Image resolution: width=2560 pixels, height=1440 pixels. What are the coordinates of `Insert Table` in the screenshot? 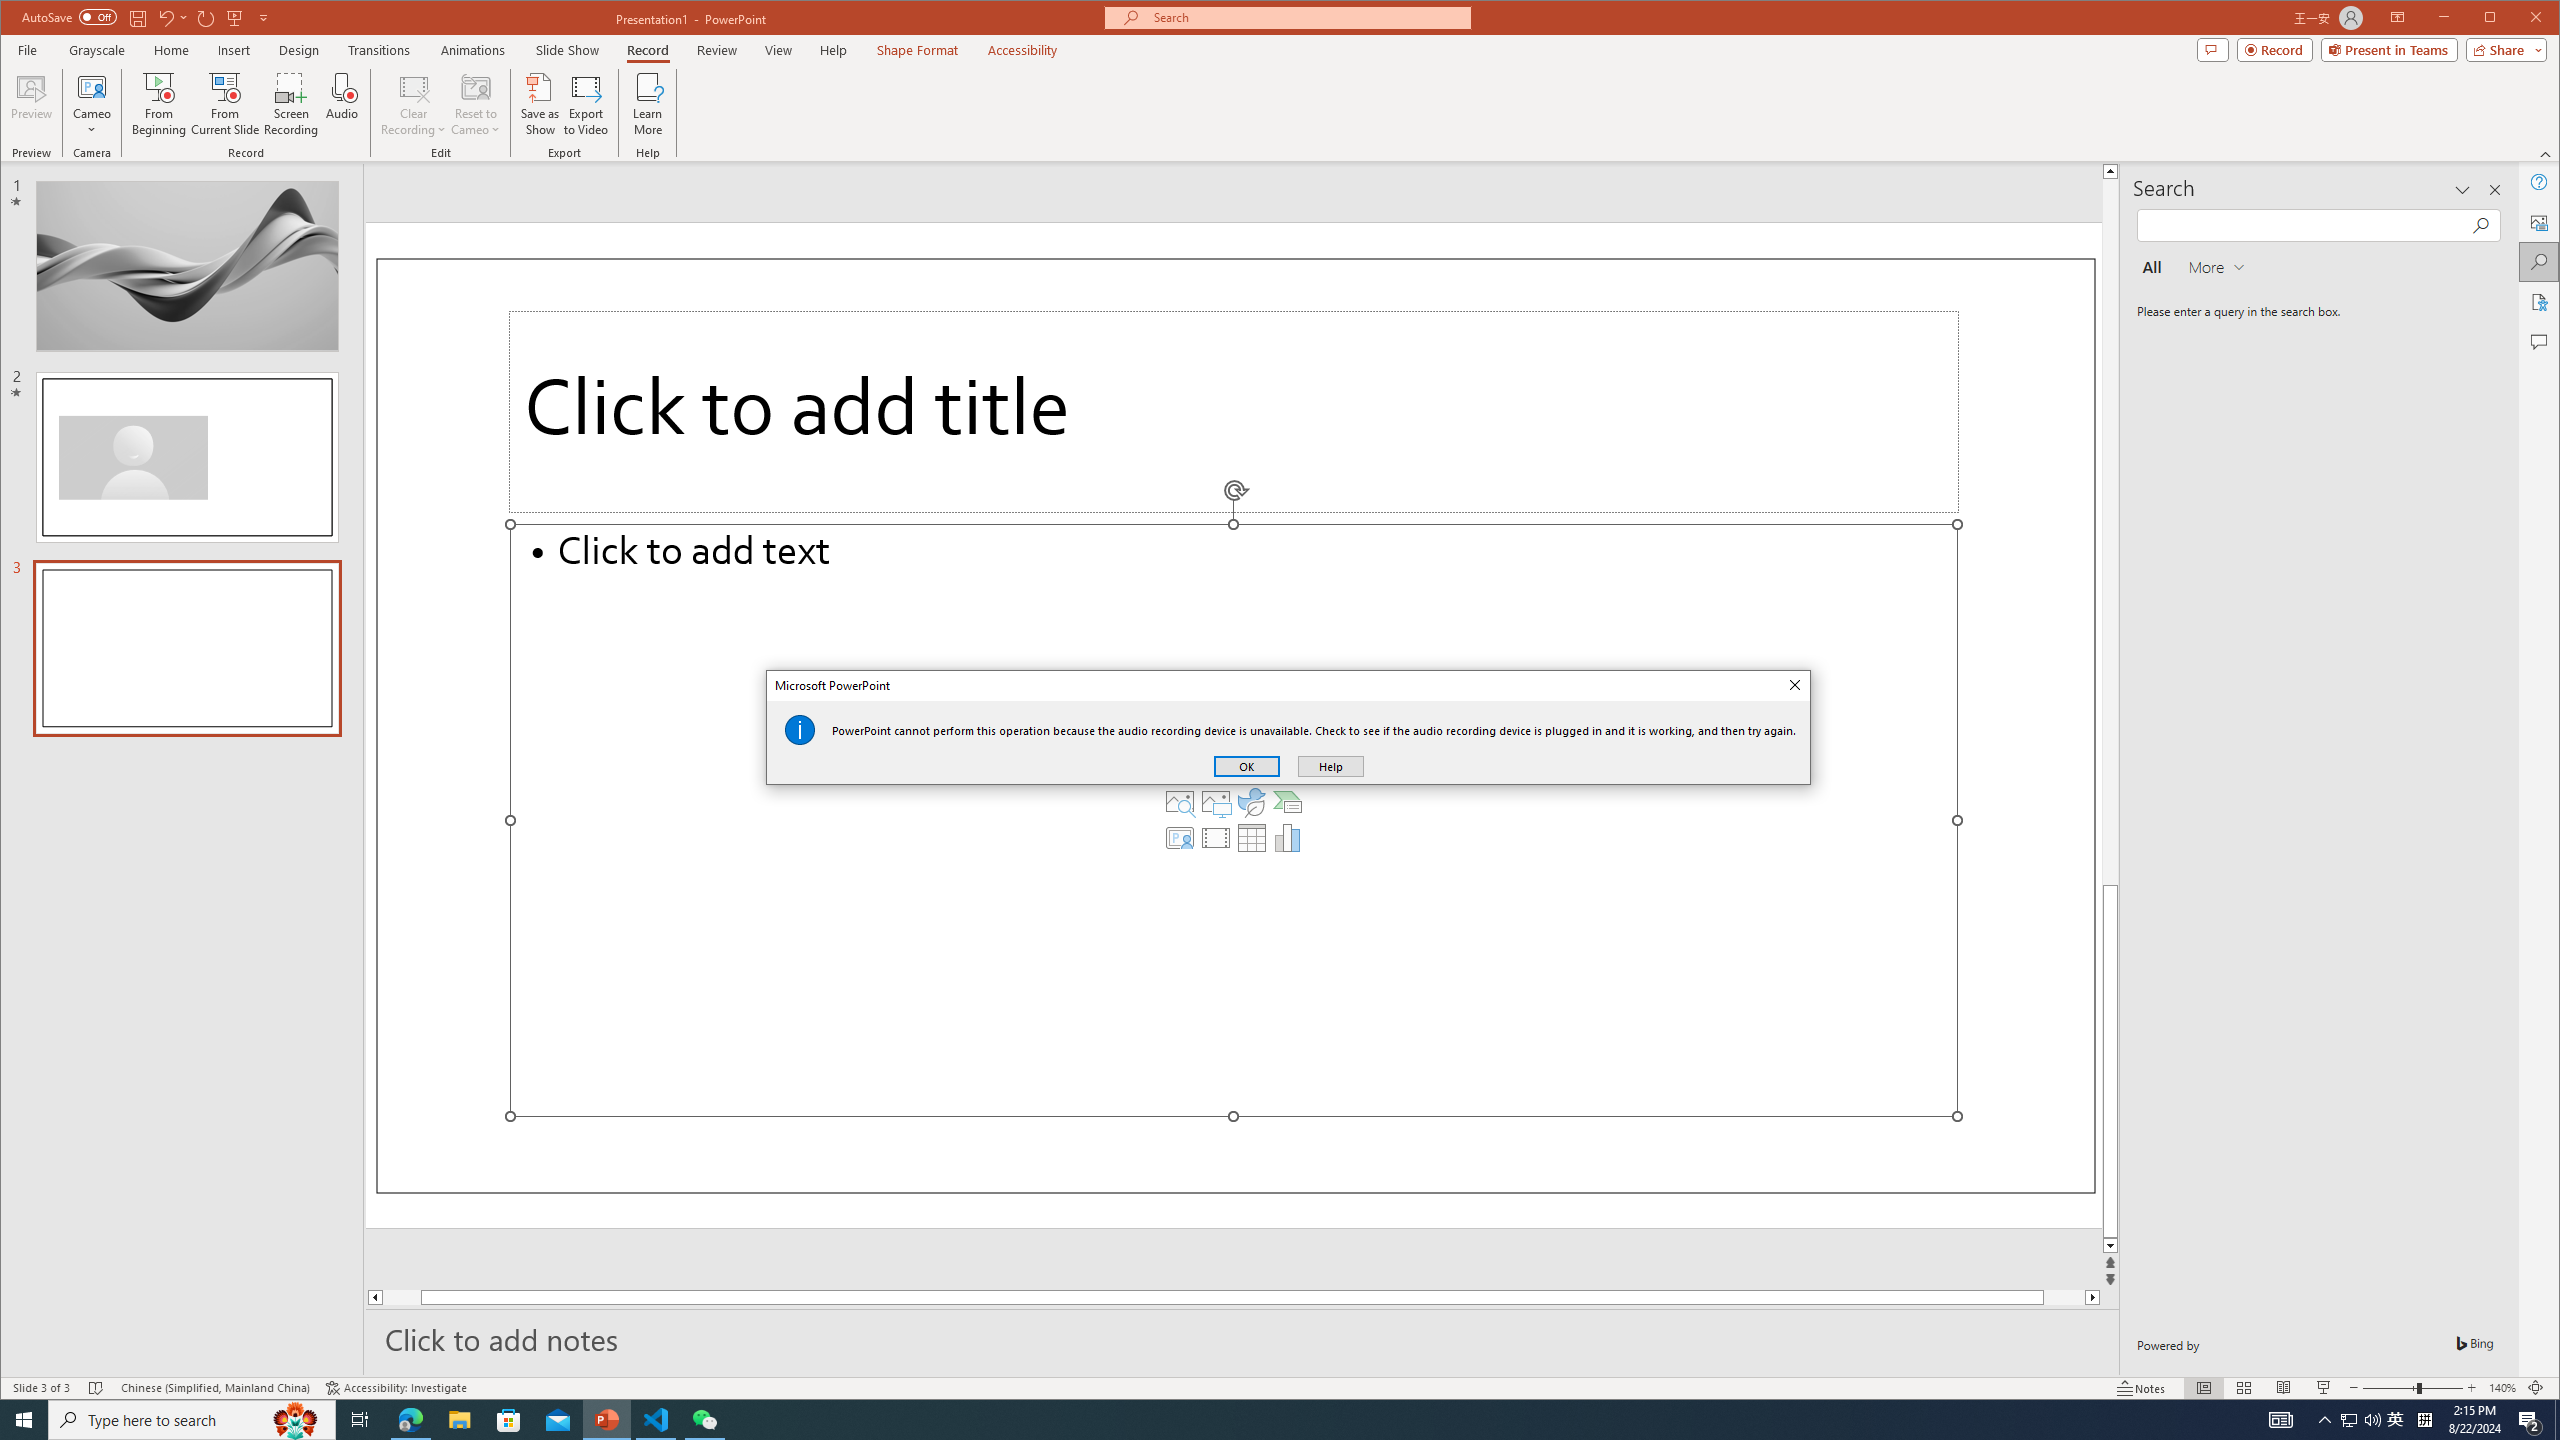 It's located at (1252, 838).